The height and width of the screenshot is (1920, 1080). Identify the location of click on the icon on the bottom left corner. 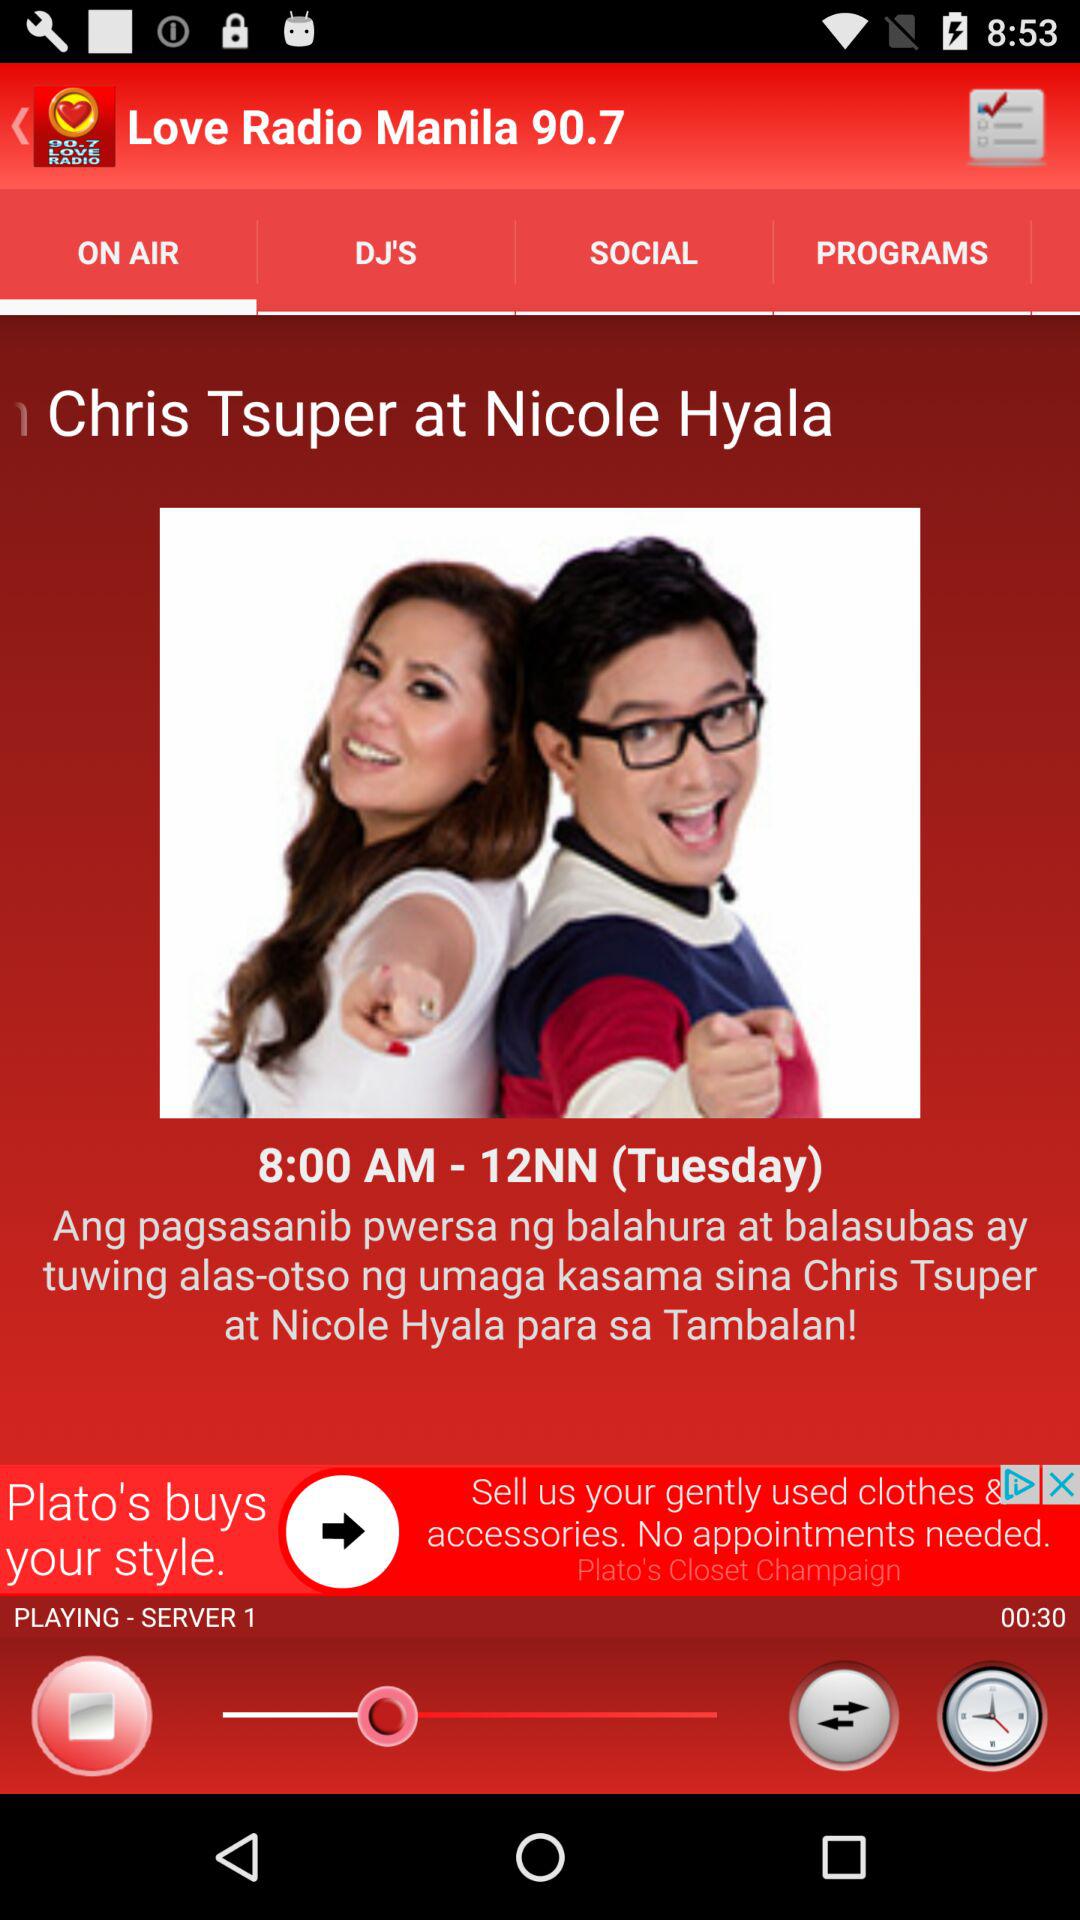
(92, 1716).